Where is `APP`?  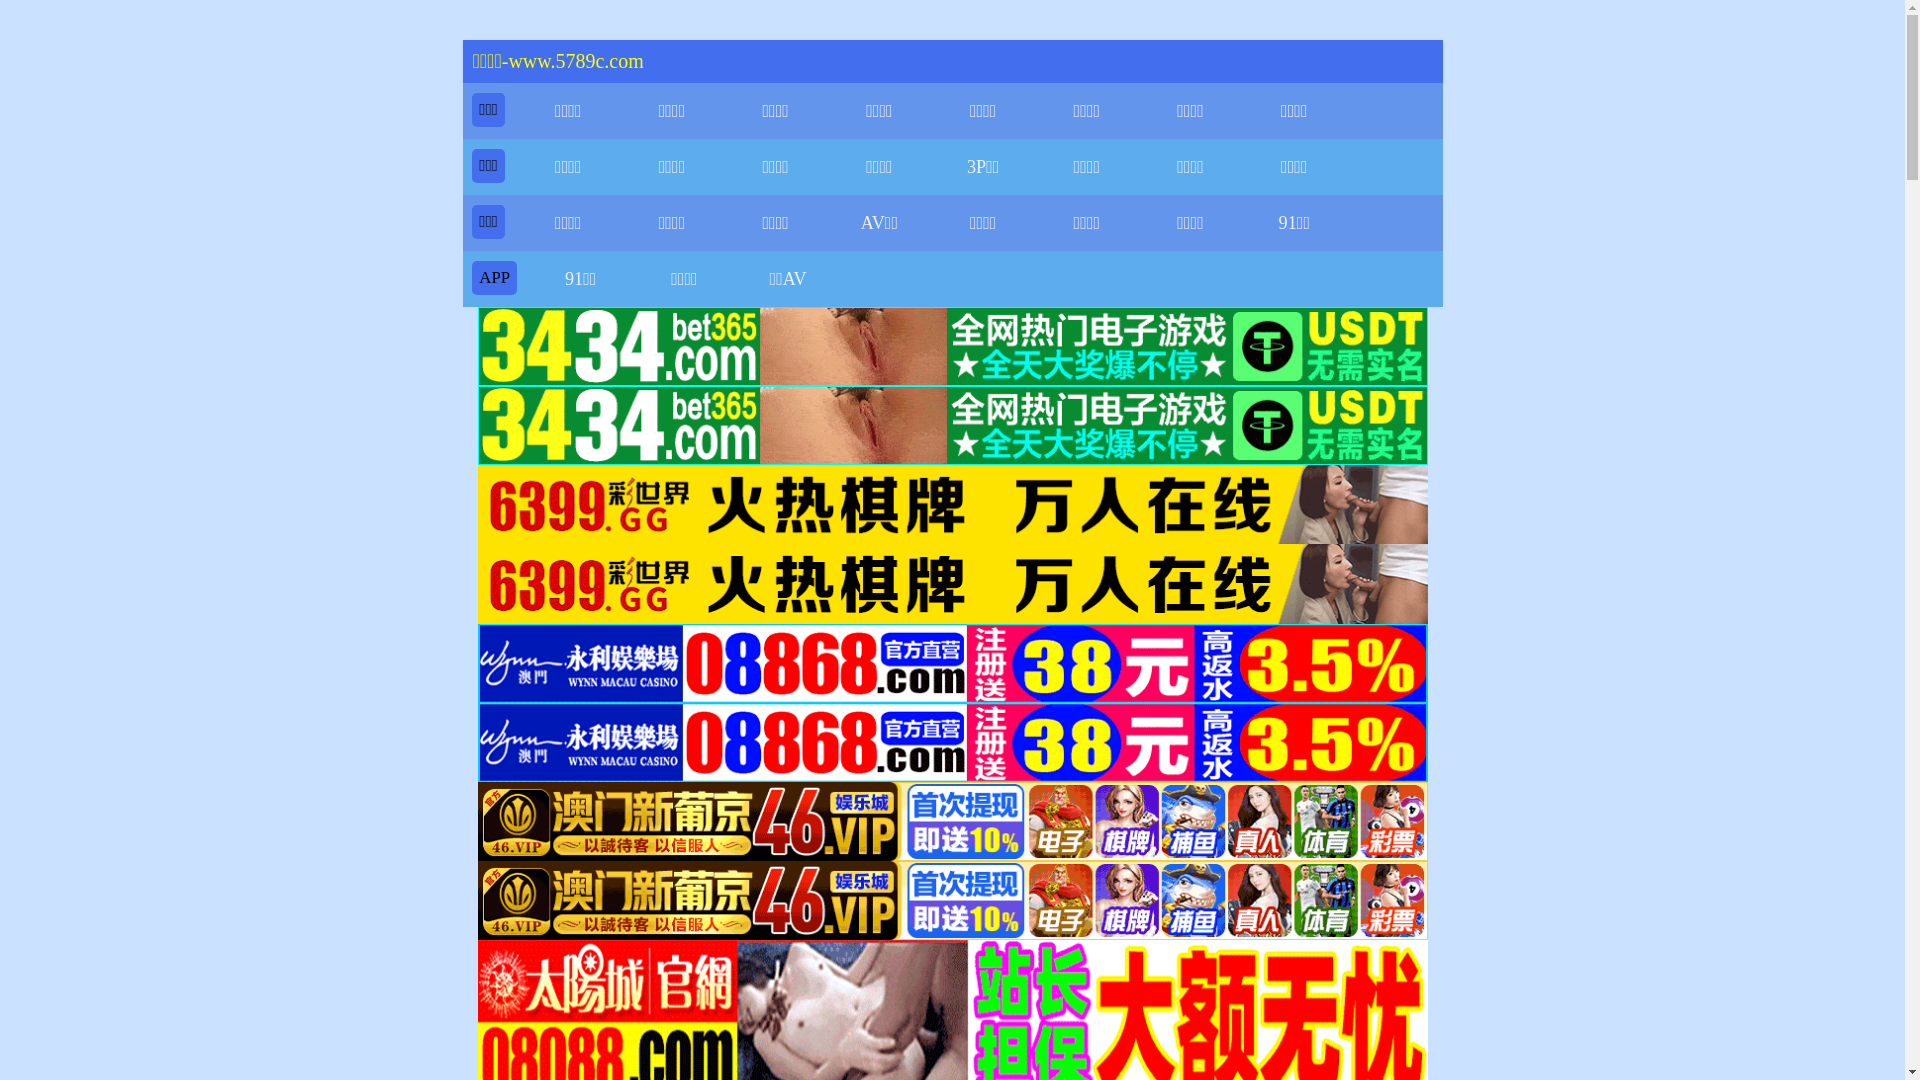
APP is located at coordinates (494, 278).